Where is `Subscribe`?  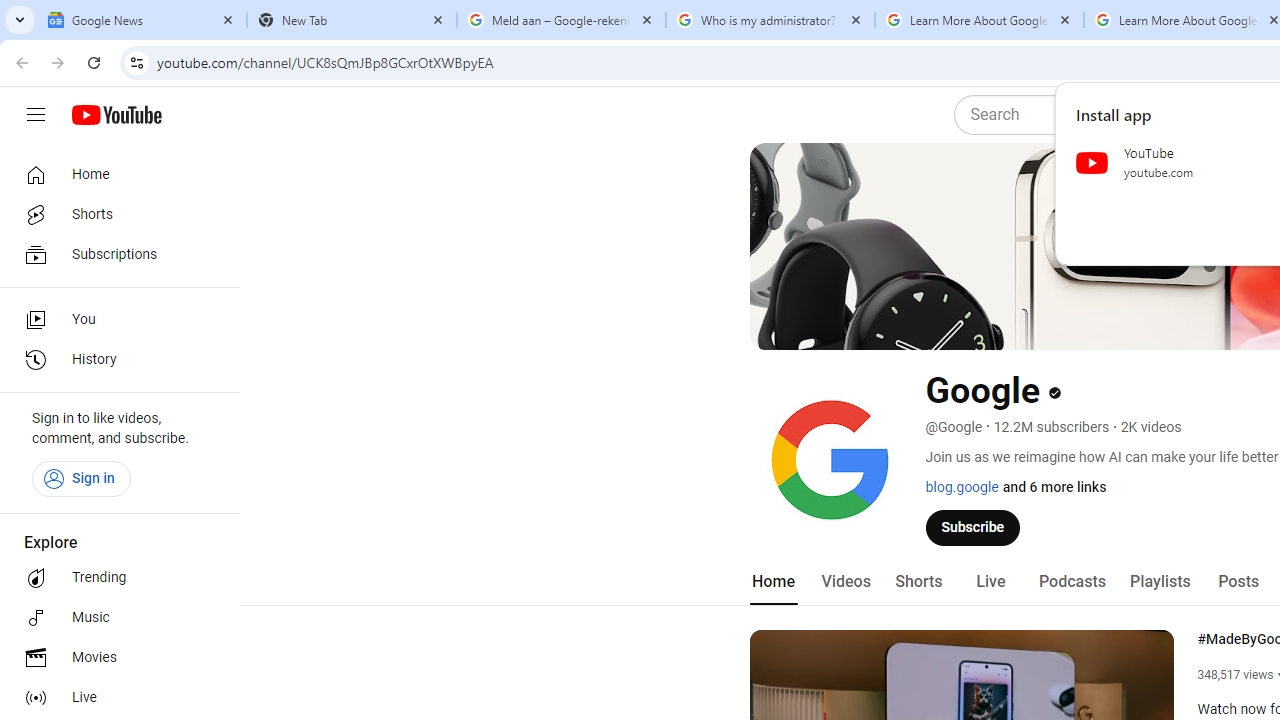
Subscribe is located at coordinates (973, 527).